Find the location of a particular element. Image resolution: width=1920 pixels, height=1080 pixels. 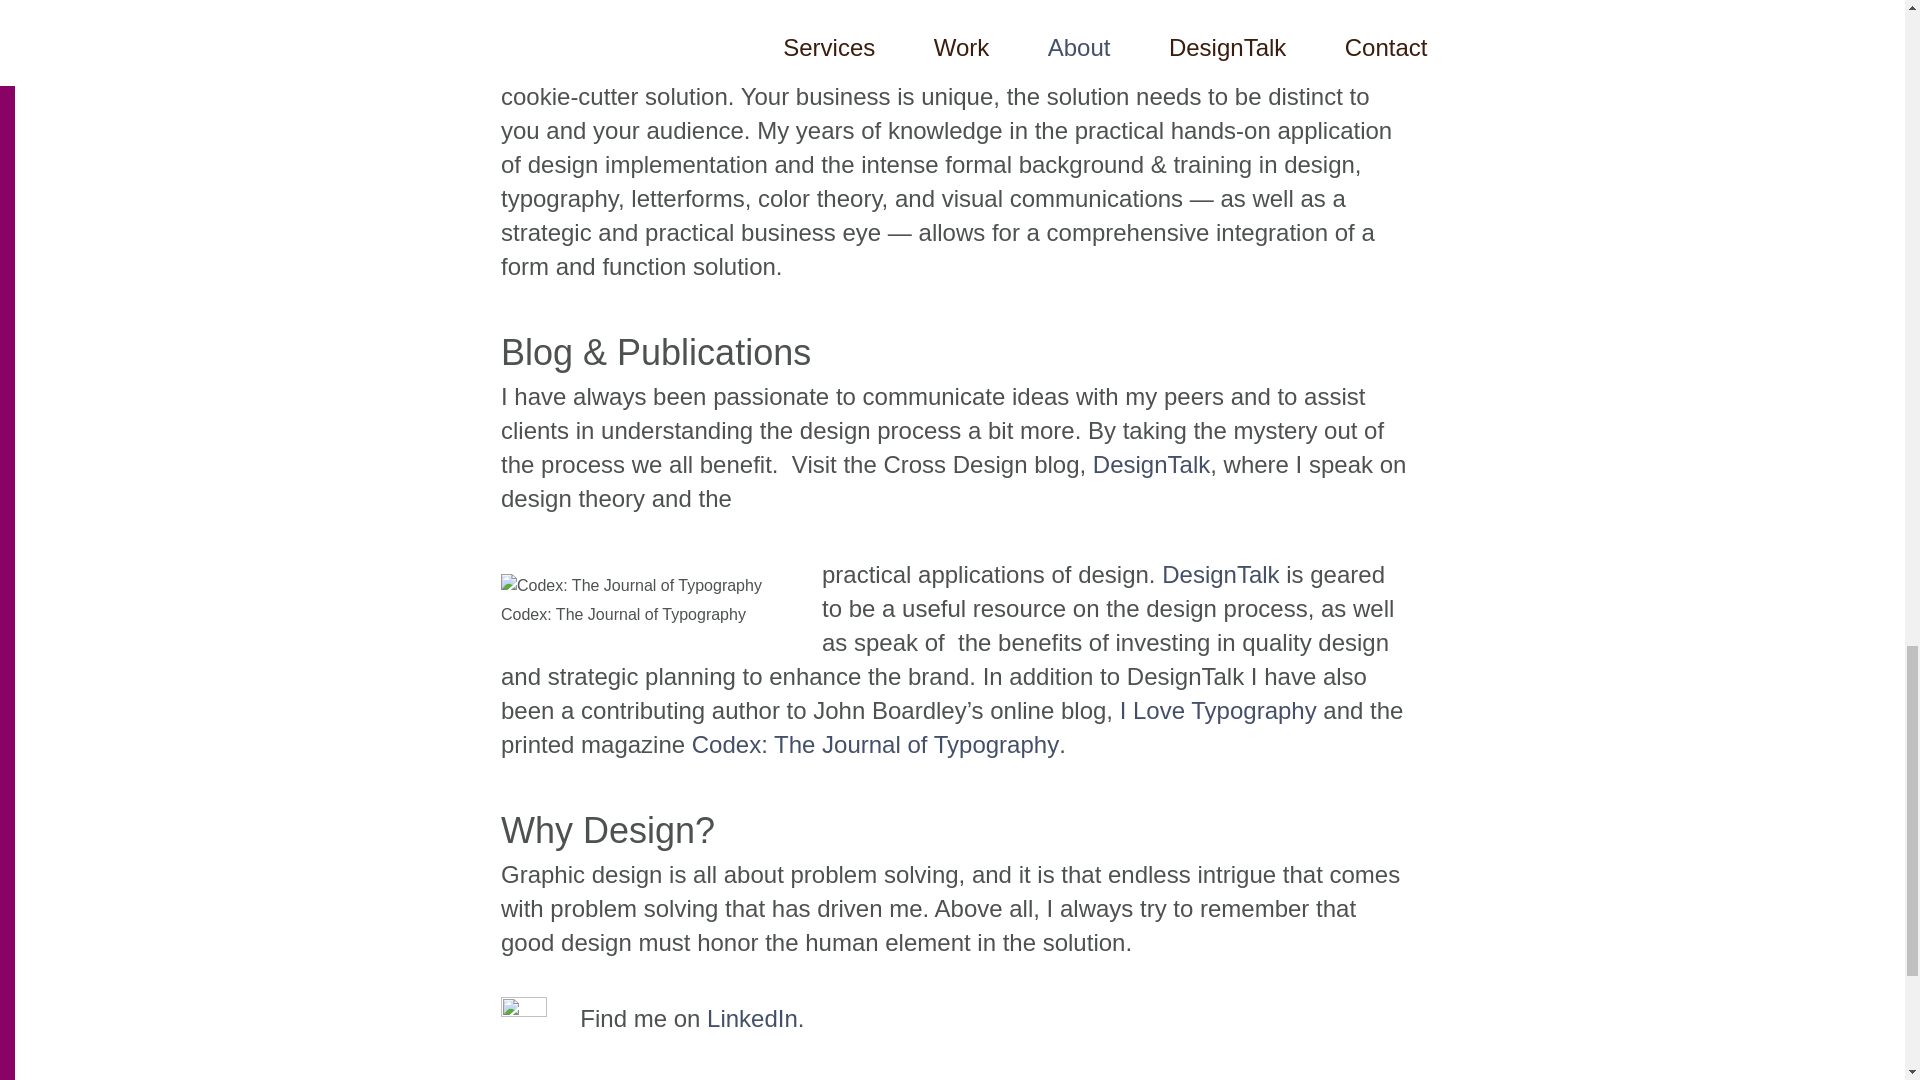

LinkedIn is located at coordinates (752, 1018).